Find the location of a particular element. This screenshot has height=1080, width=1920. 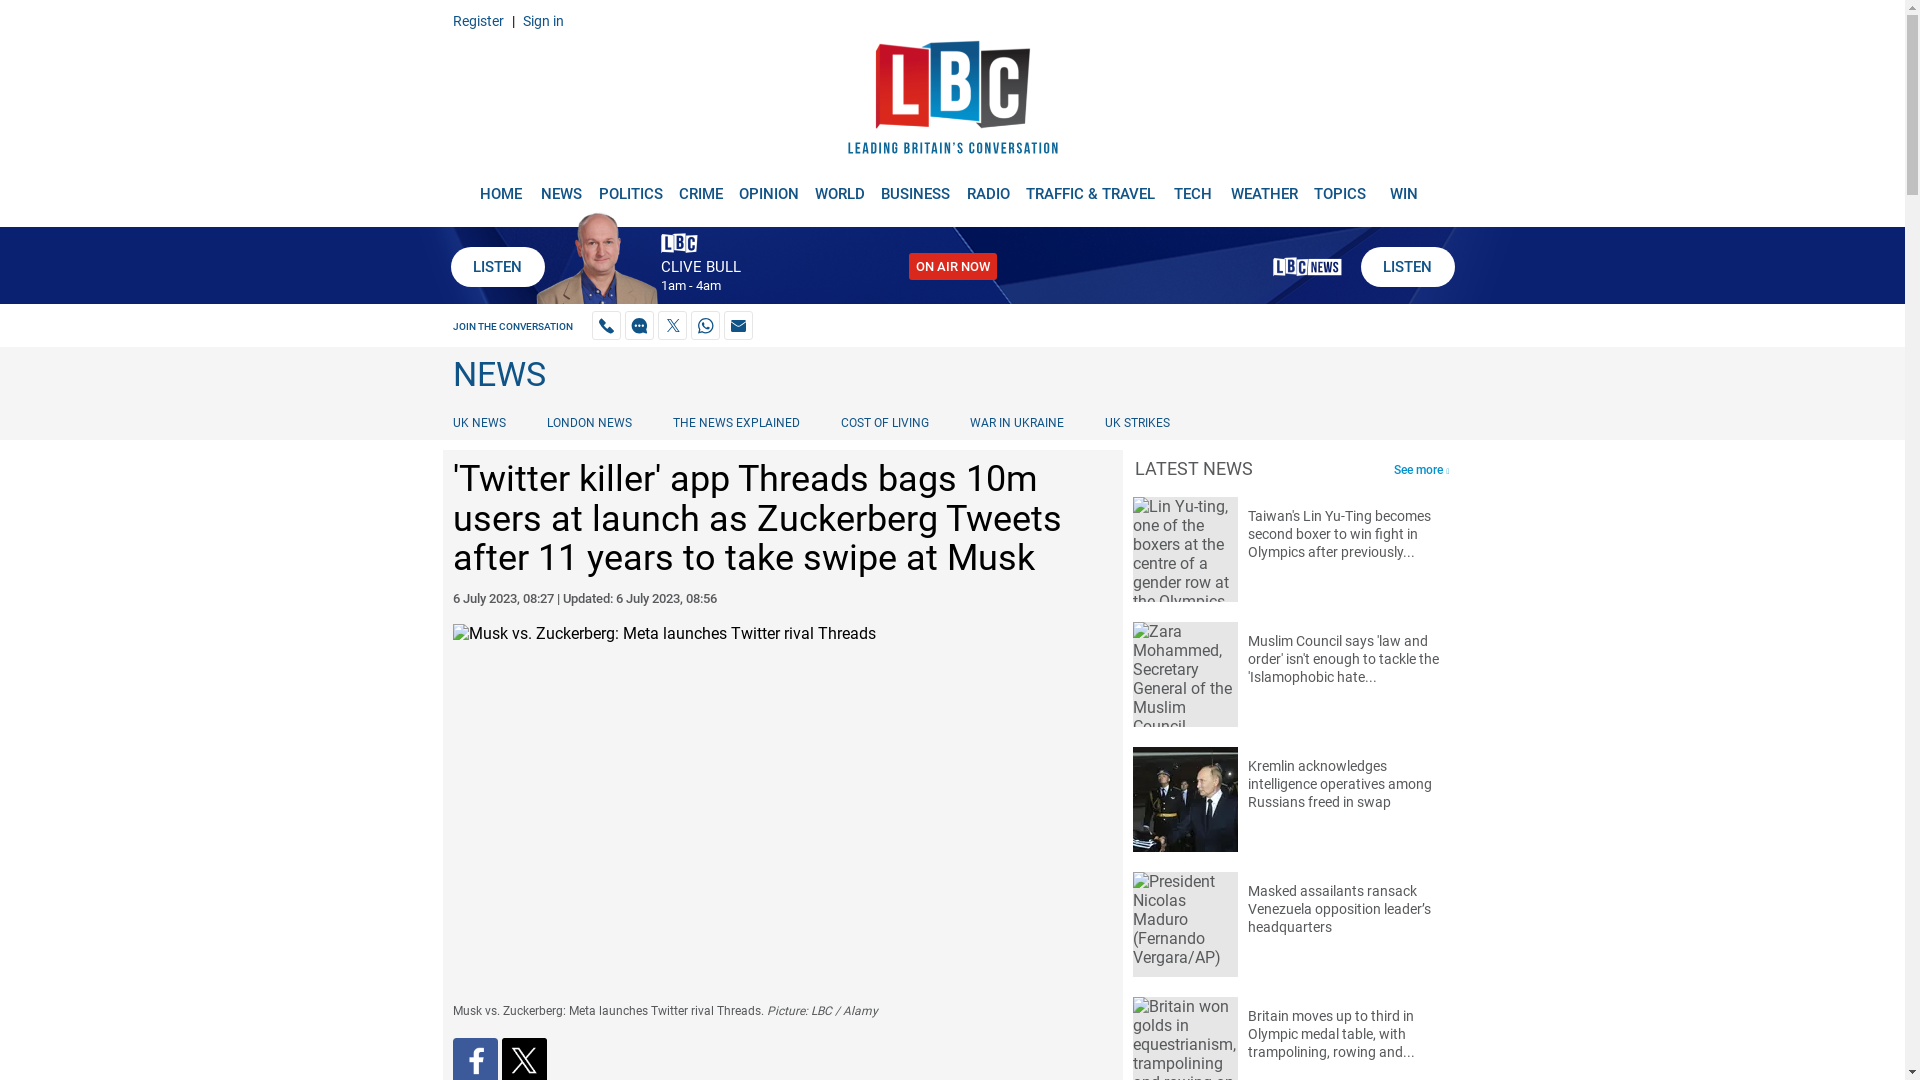

RADIO is located at coordinates (988, 186).